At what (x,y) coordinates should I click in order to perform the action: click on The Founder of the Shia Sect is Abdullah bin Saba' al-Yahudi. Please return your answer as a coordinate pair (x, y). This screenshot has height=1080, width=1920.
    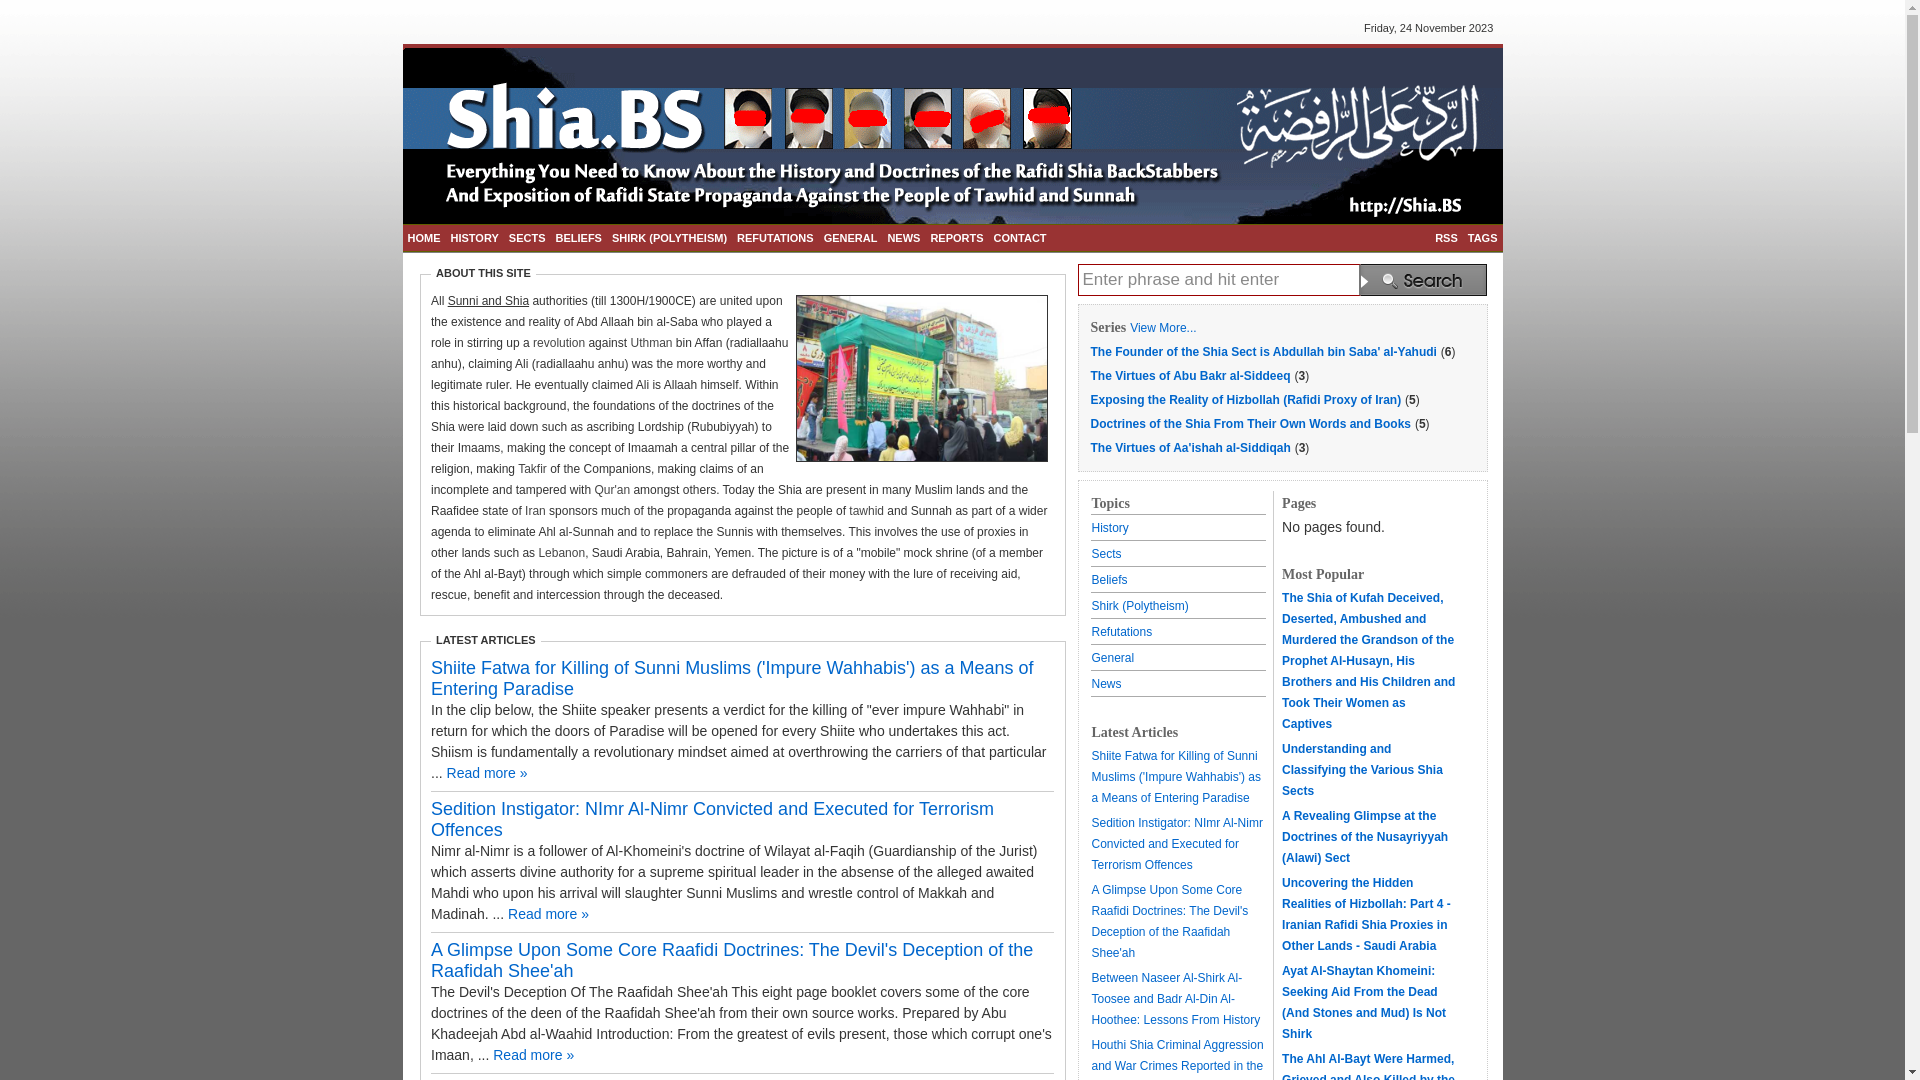
    Looking at the image, I should click on (1263, 351).